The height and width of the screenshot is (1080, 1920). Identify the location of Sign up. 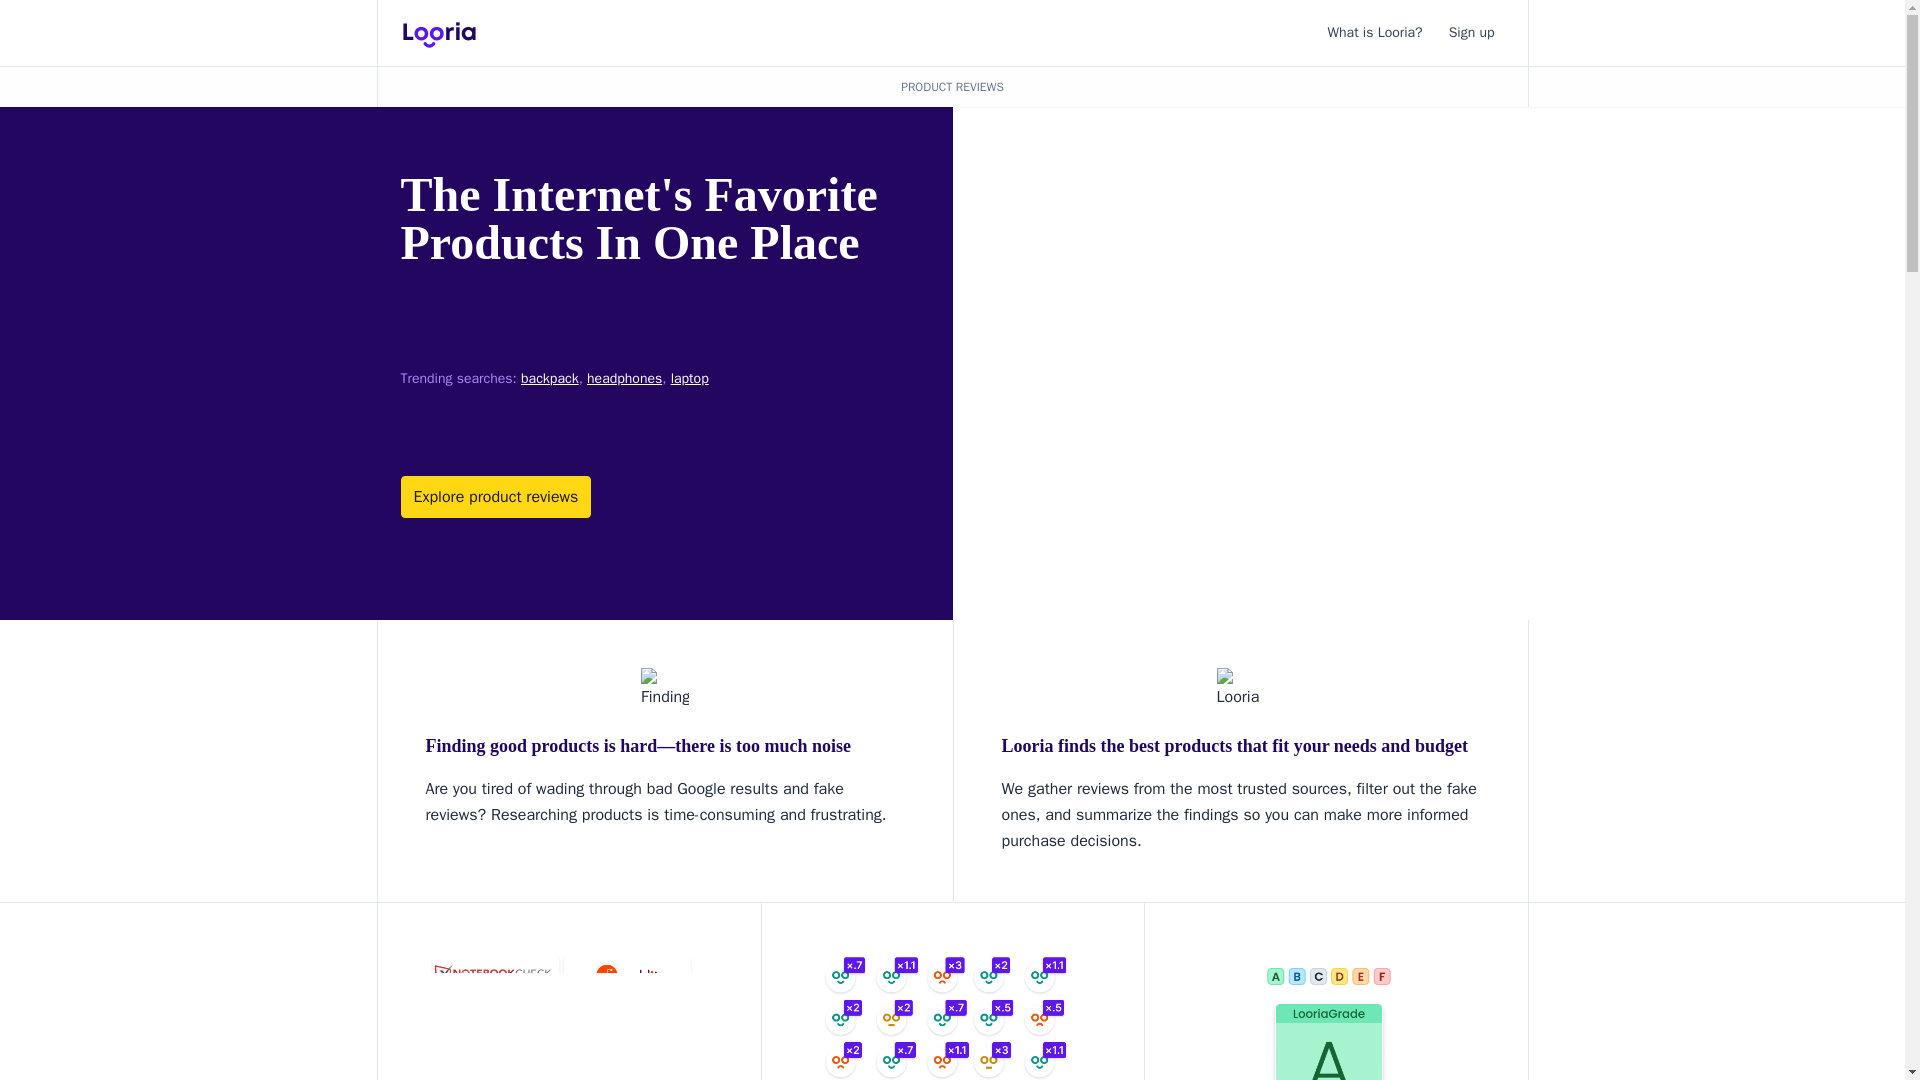
(1472, 32).